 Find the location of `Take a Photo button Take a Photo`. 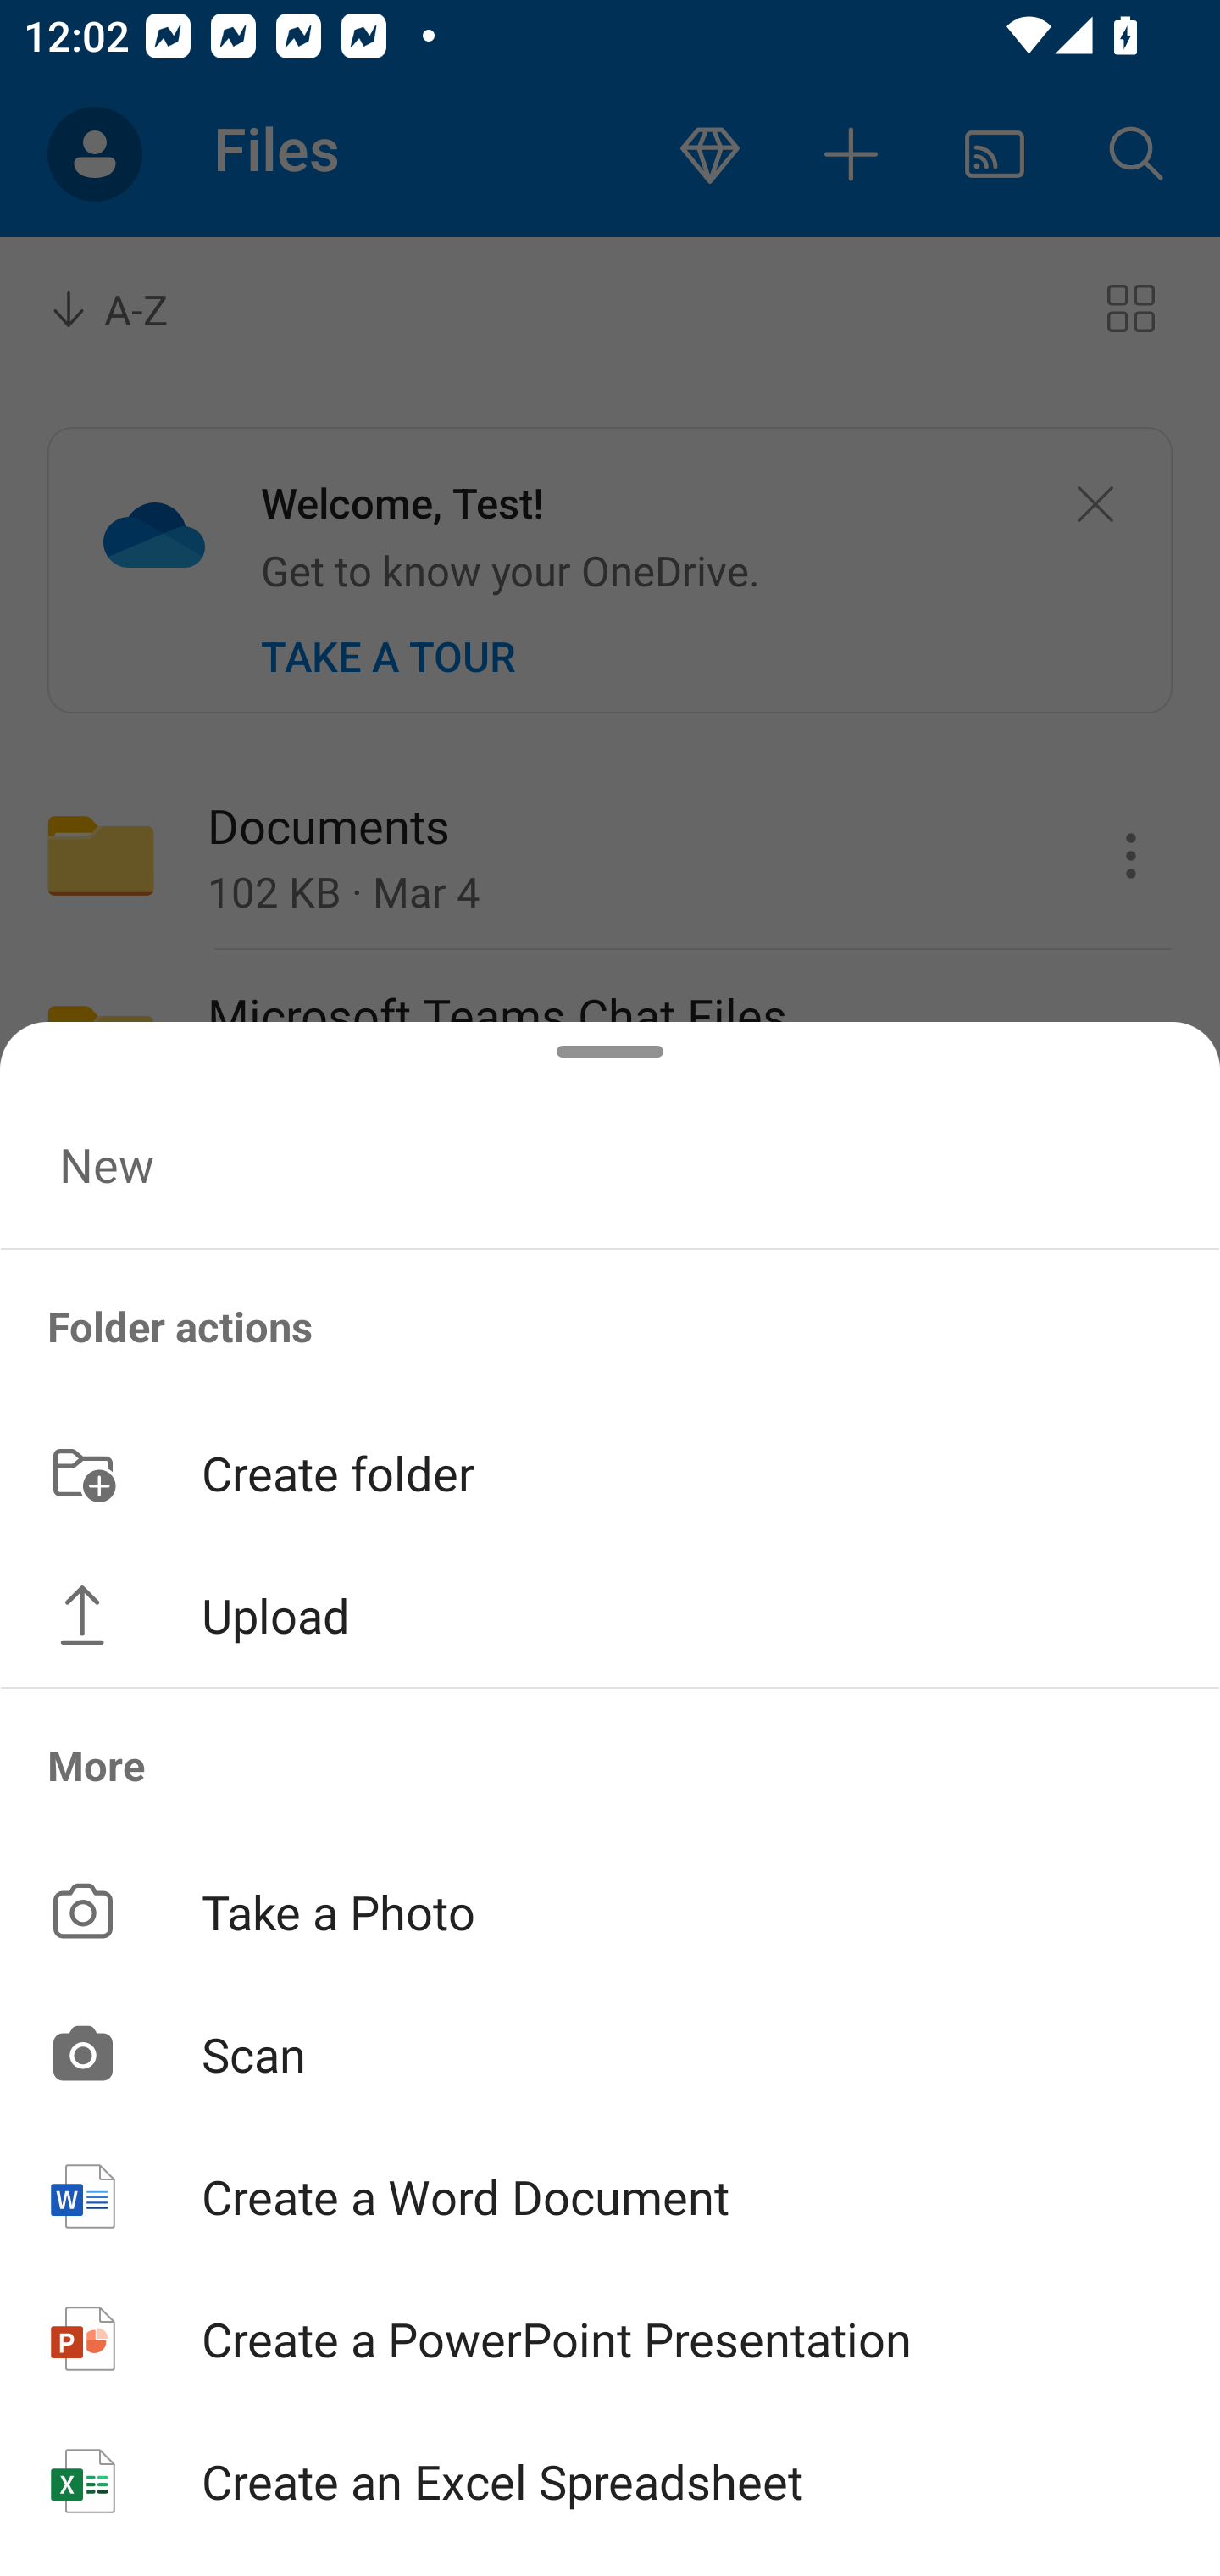

Take a Photo button Take a Photo is located at coordinates (610, 1911).